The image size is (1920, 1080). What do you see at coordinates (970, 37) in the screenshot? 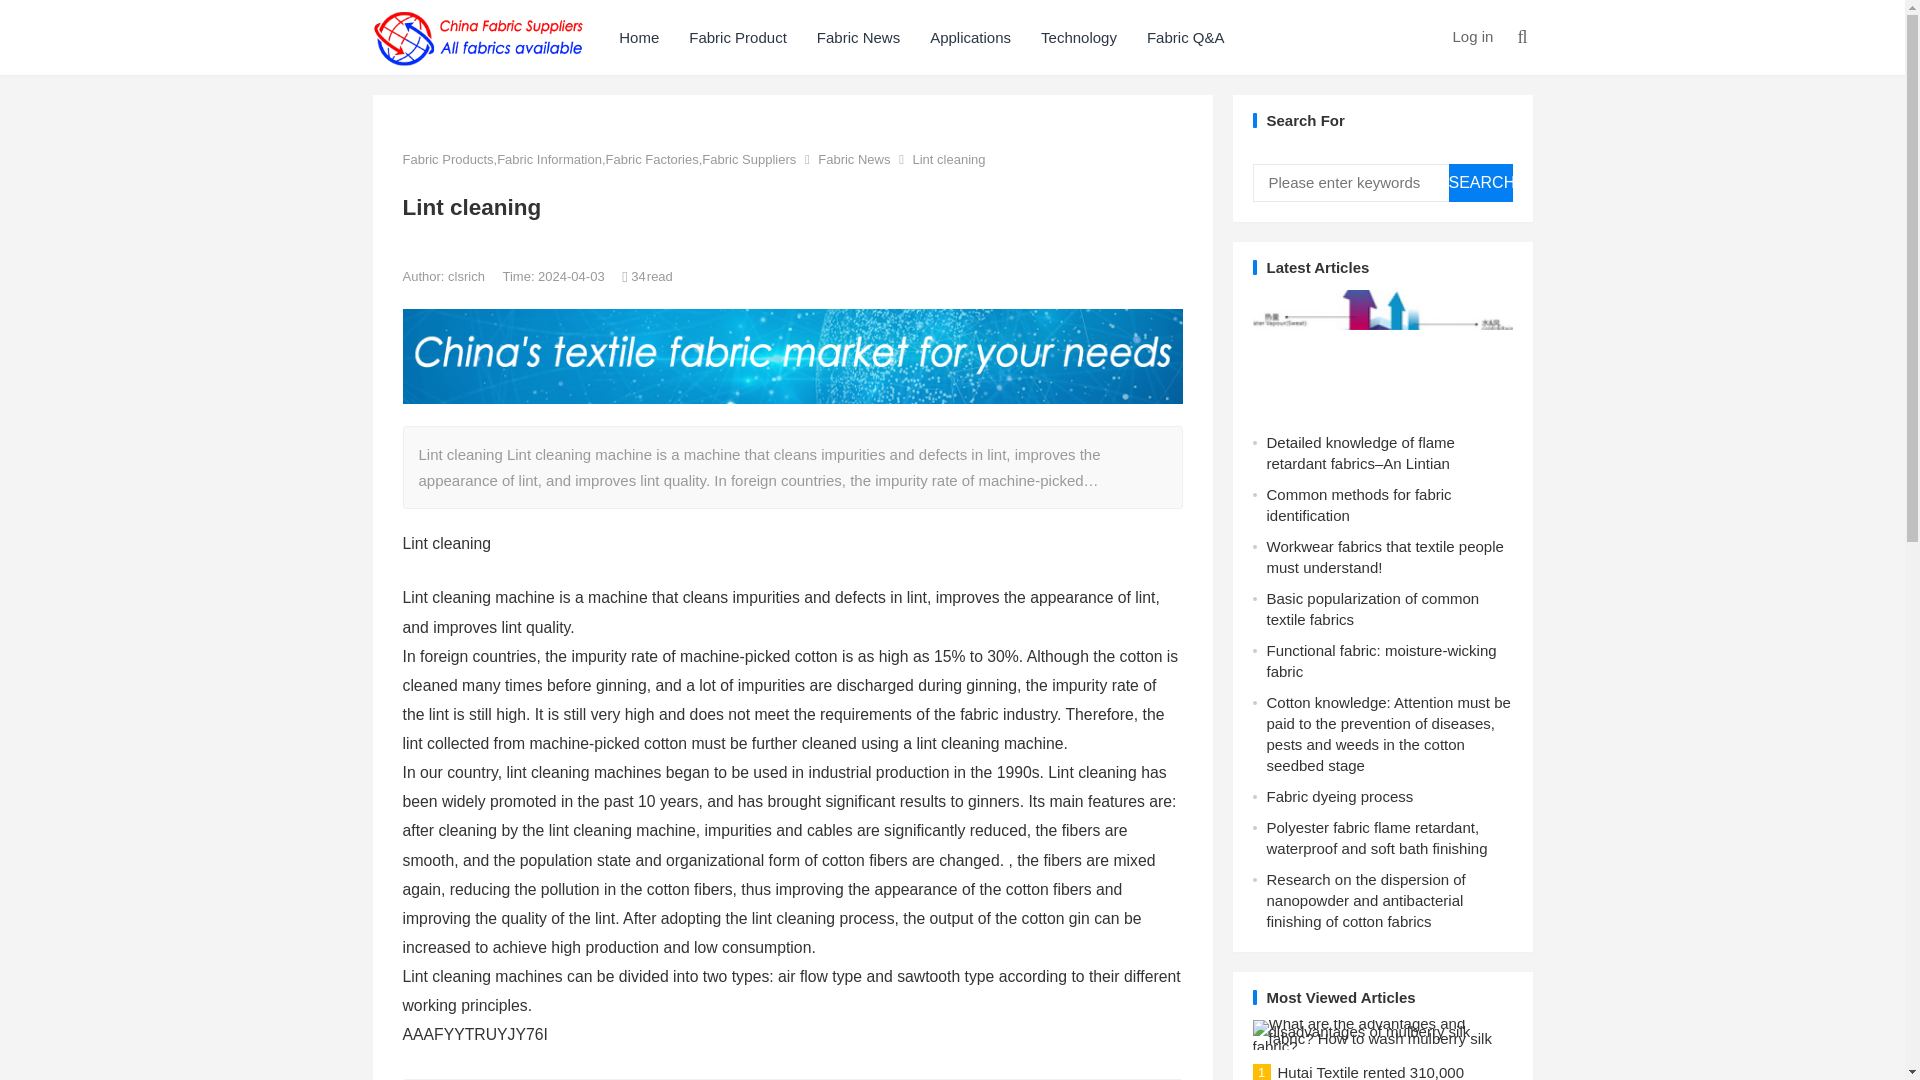
I see `Applications` at bounding box center [970, 37].